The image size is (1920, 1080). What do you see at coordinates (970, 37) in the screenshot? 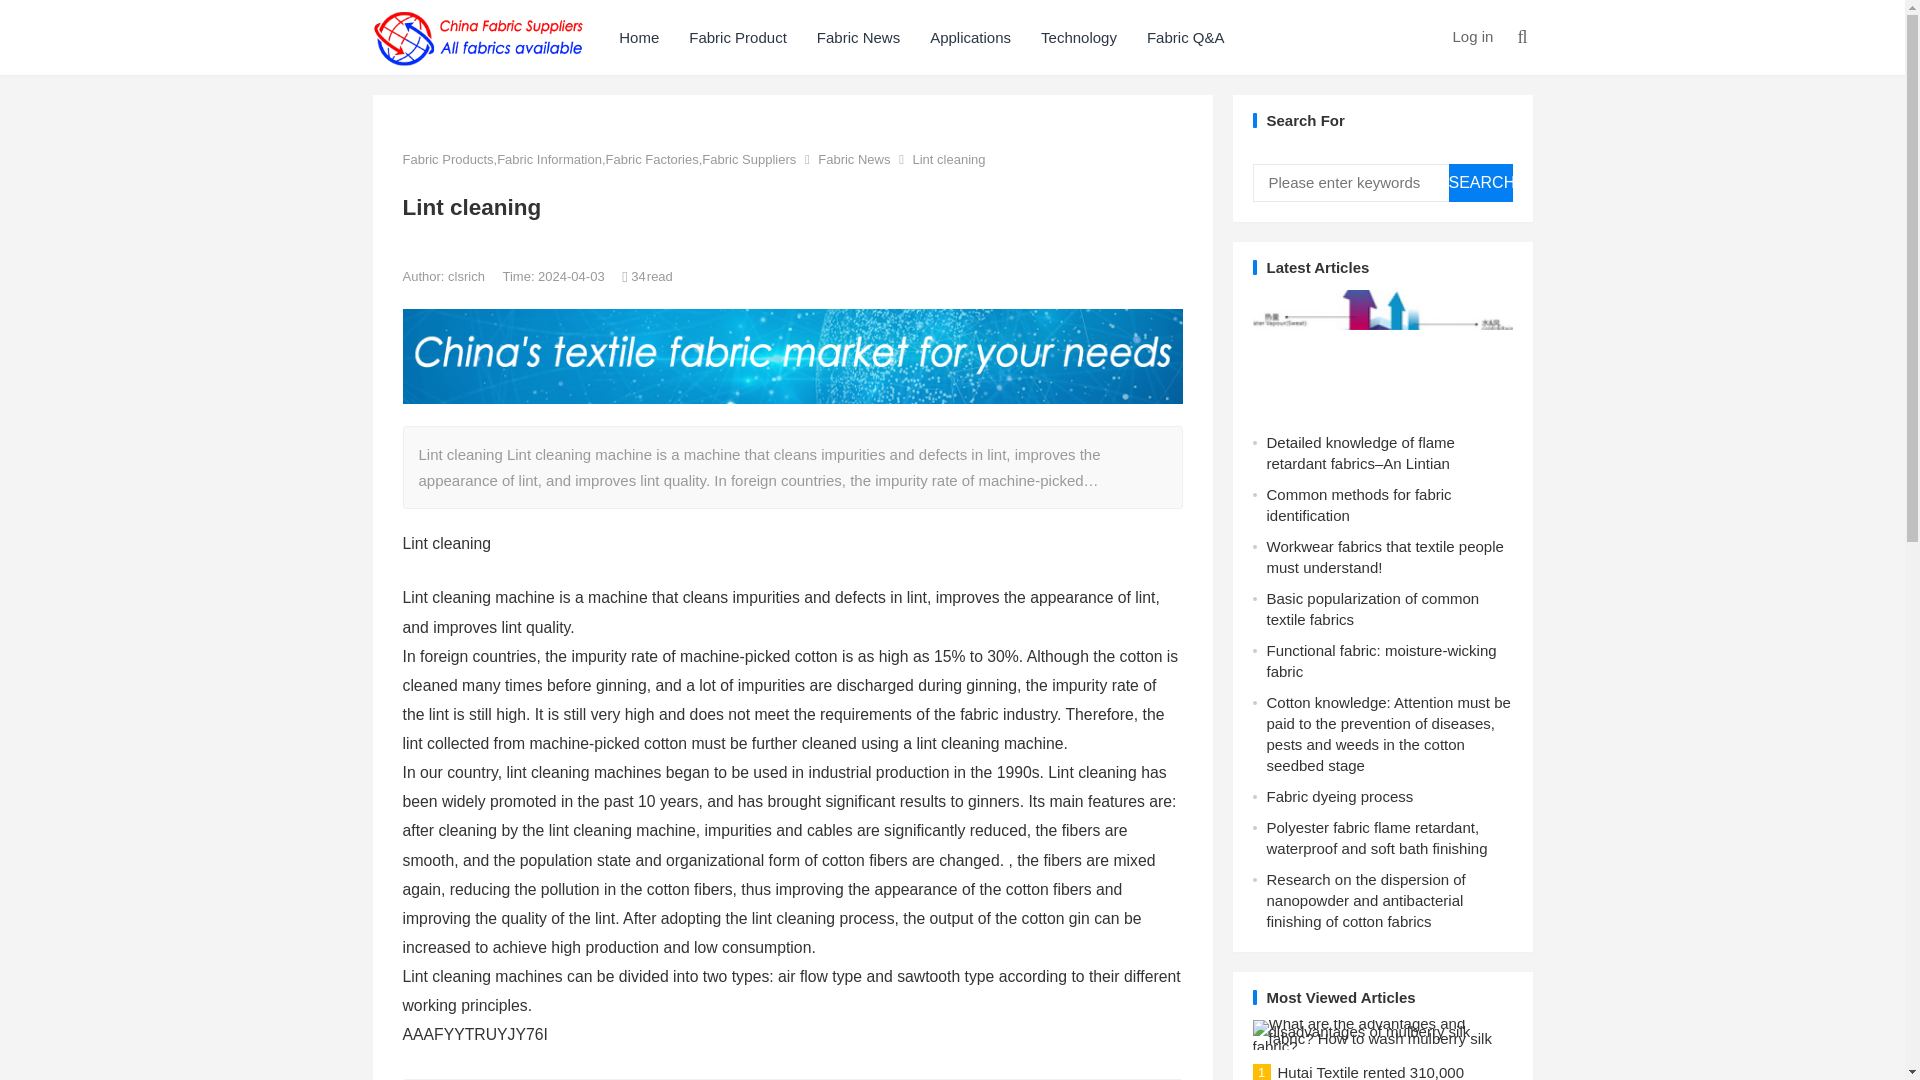
I see `Applications` at bounding box center [970, 37].